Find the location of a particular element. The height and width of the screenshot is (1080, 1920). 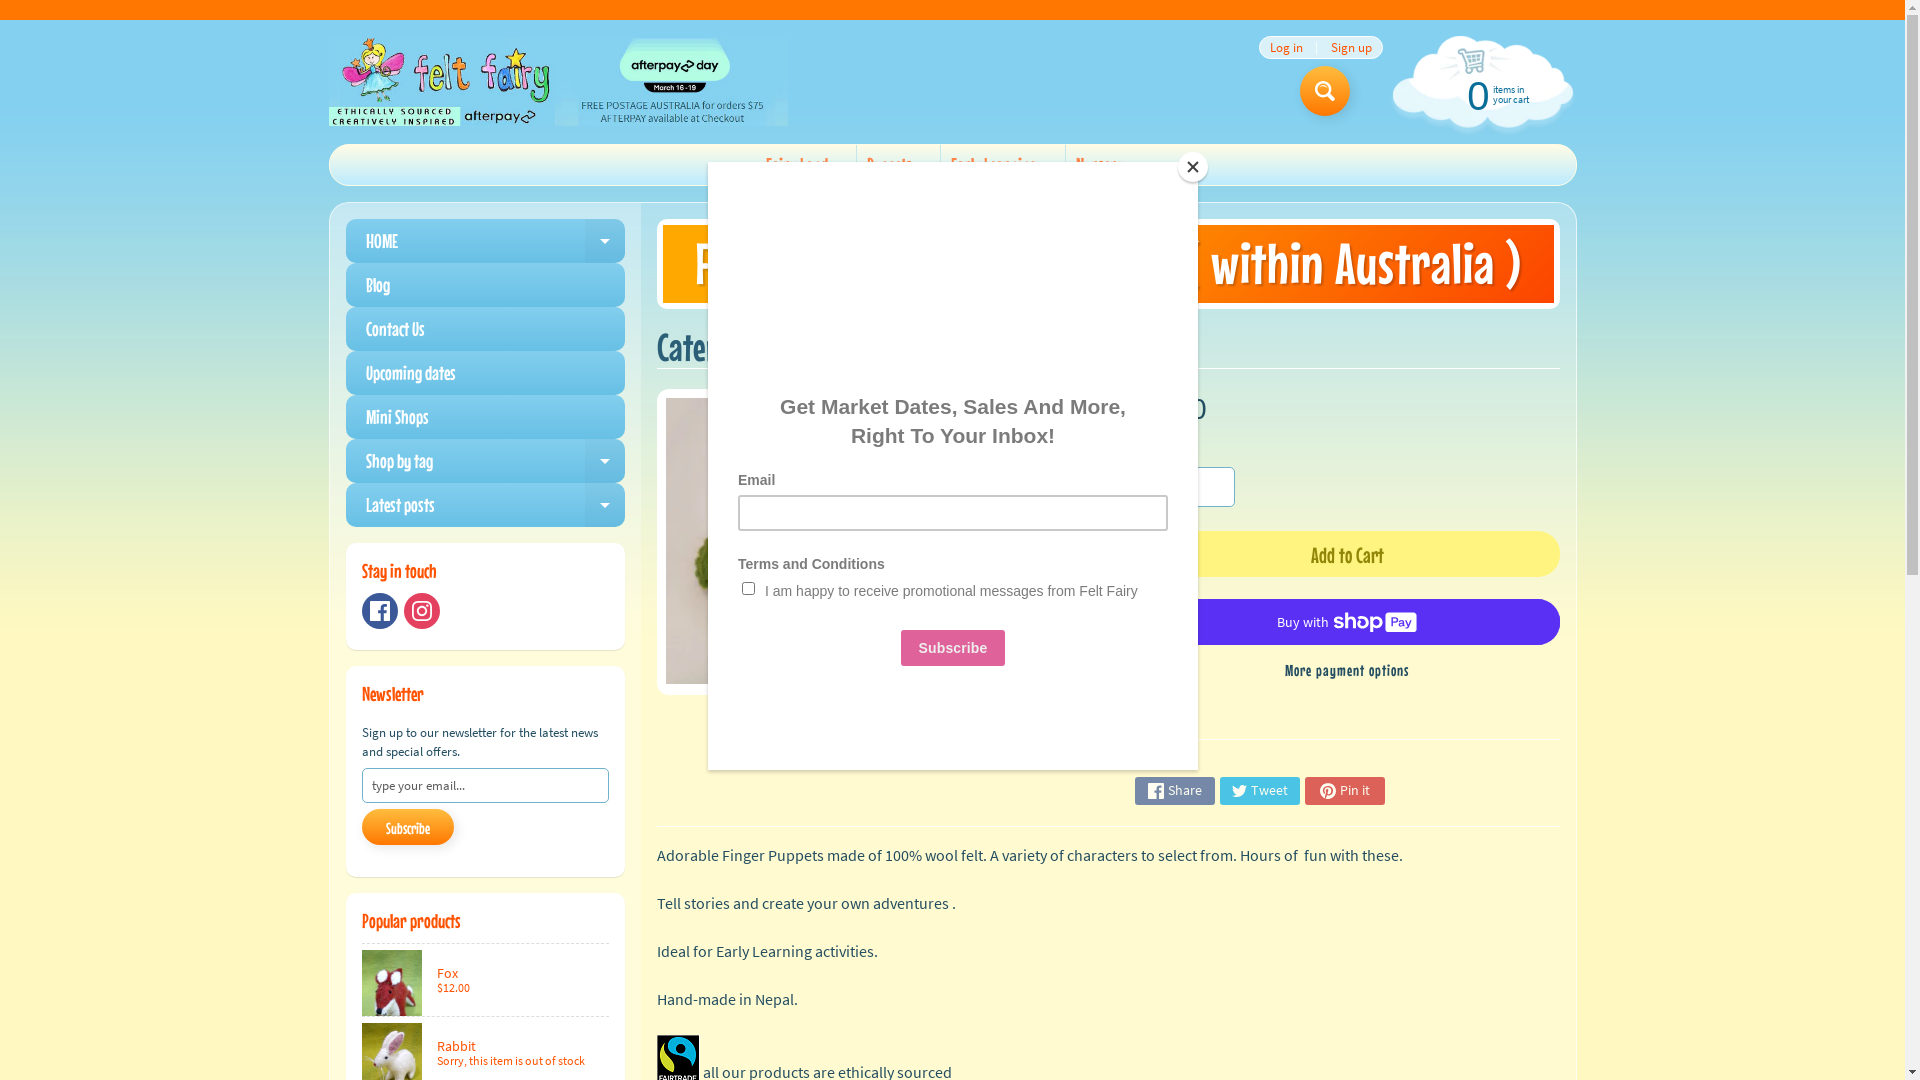

Fairy Land
Expand child menu is located at coordinates (804, 165).